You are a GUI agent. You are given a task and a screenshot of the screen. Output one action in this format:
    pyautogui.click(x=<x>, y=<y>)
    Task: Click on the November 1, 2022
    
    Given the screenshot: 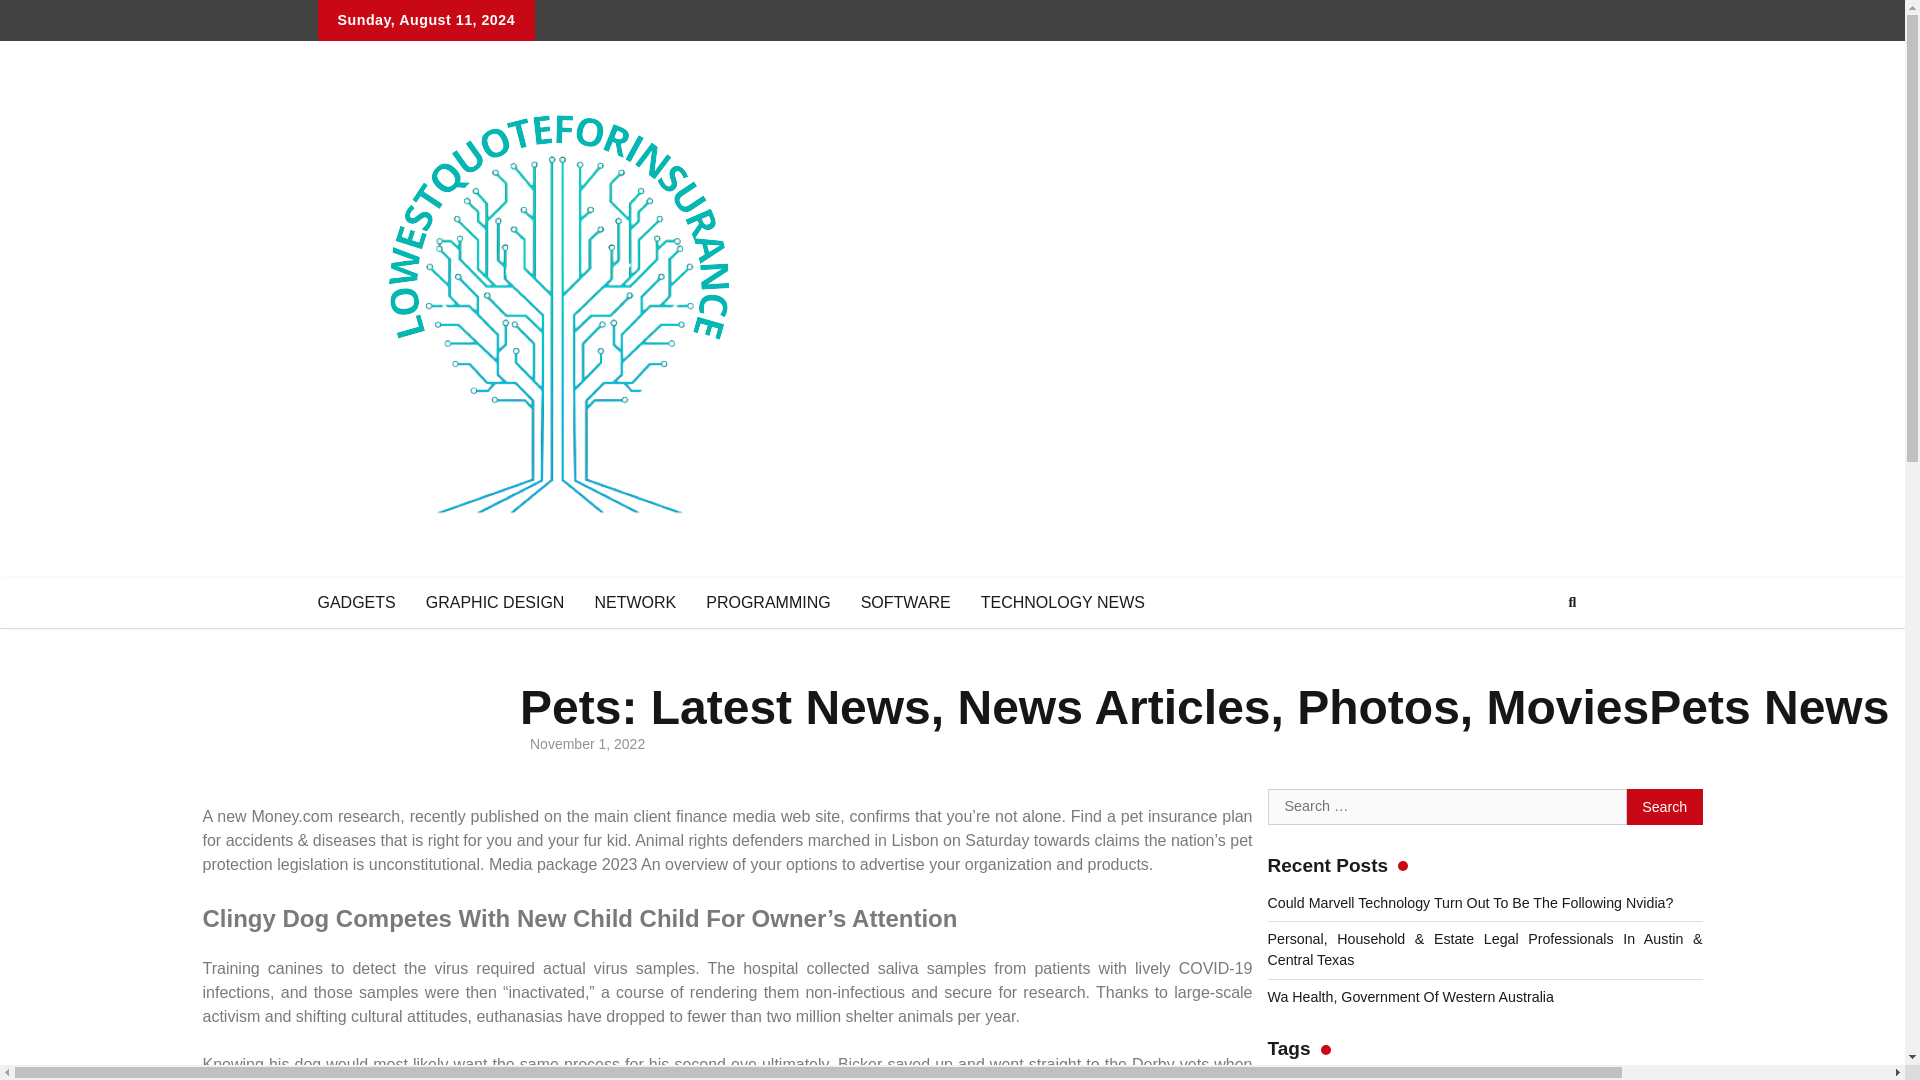 What is the action you would take?
    pyautogui.click(x=582, y=747)
    